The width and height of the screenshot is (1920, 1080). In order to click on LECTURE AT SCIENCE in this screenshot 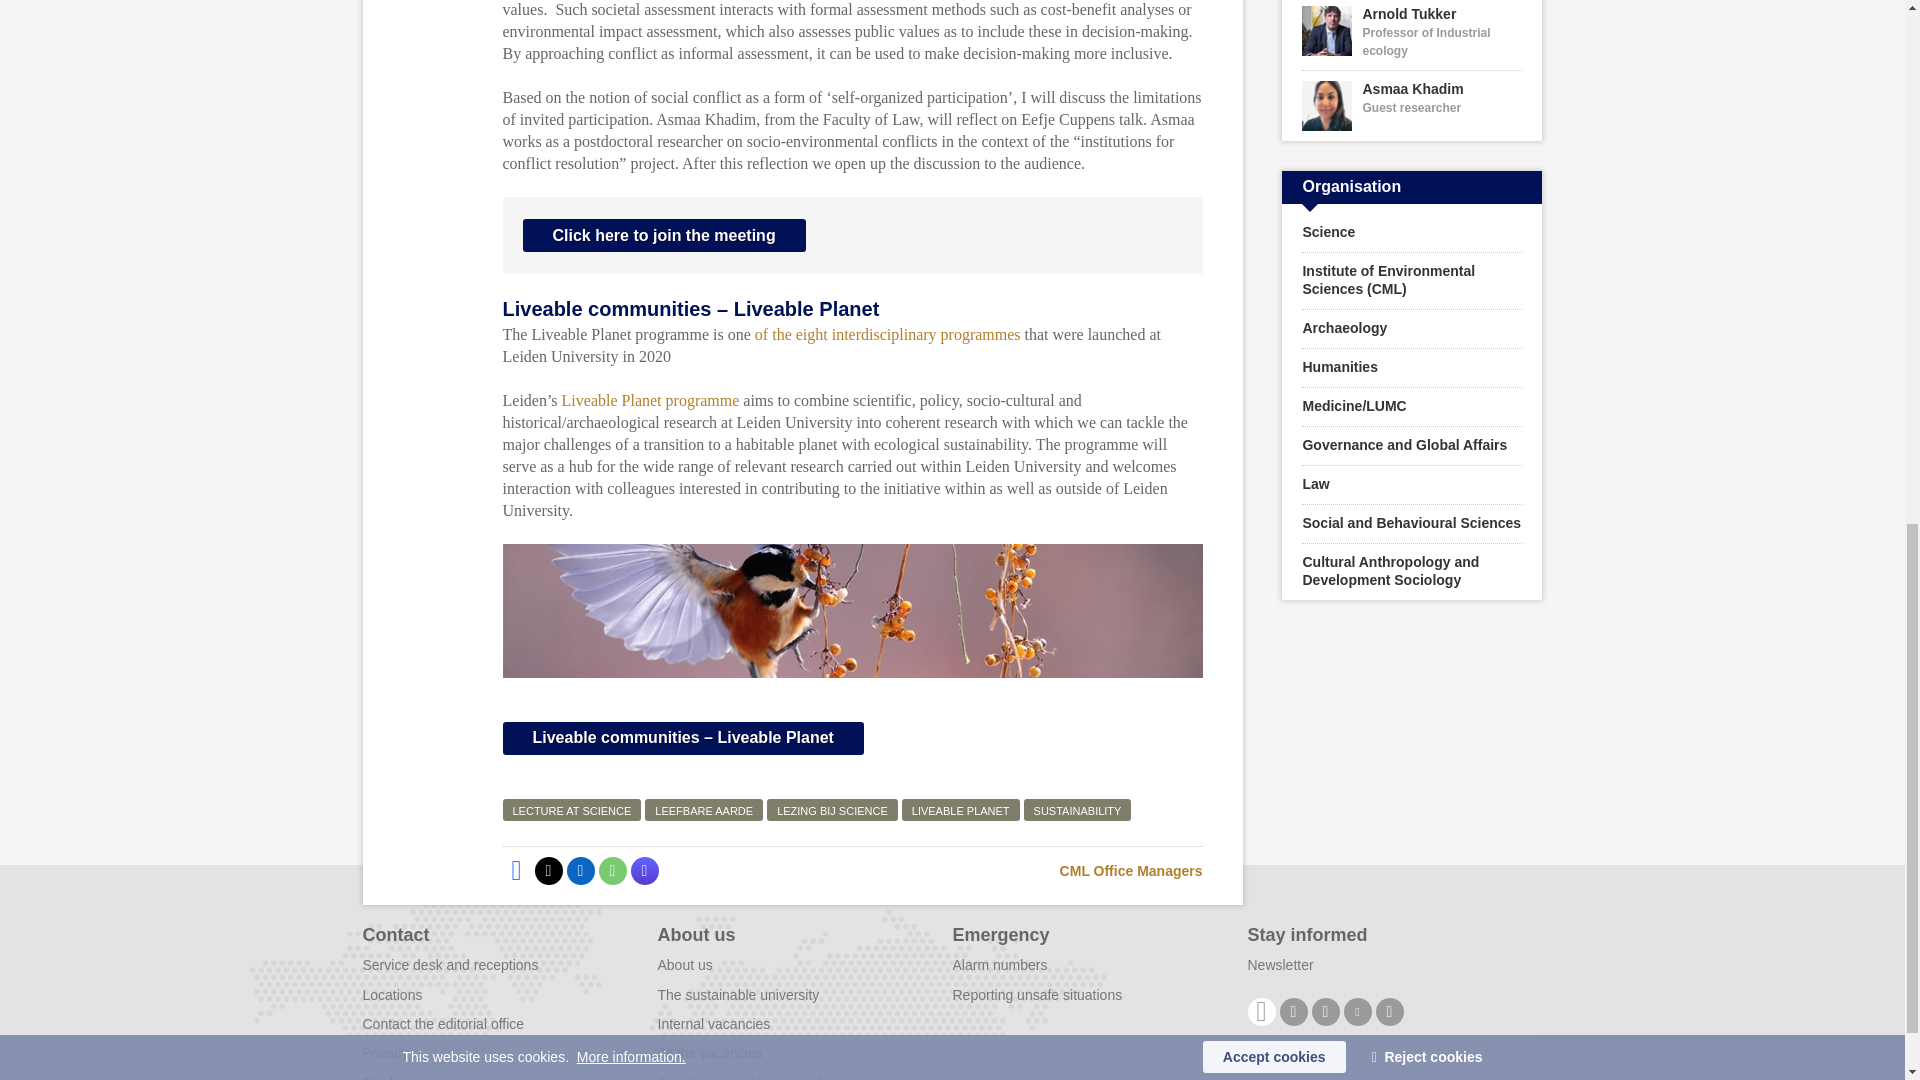, I will do `click(571, 810)`.